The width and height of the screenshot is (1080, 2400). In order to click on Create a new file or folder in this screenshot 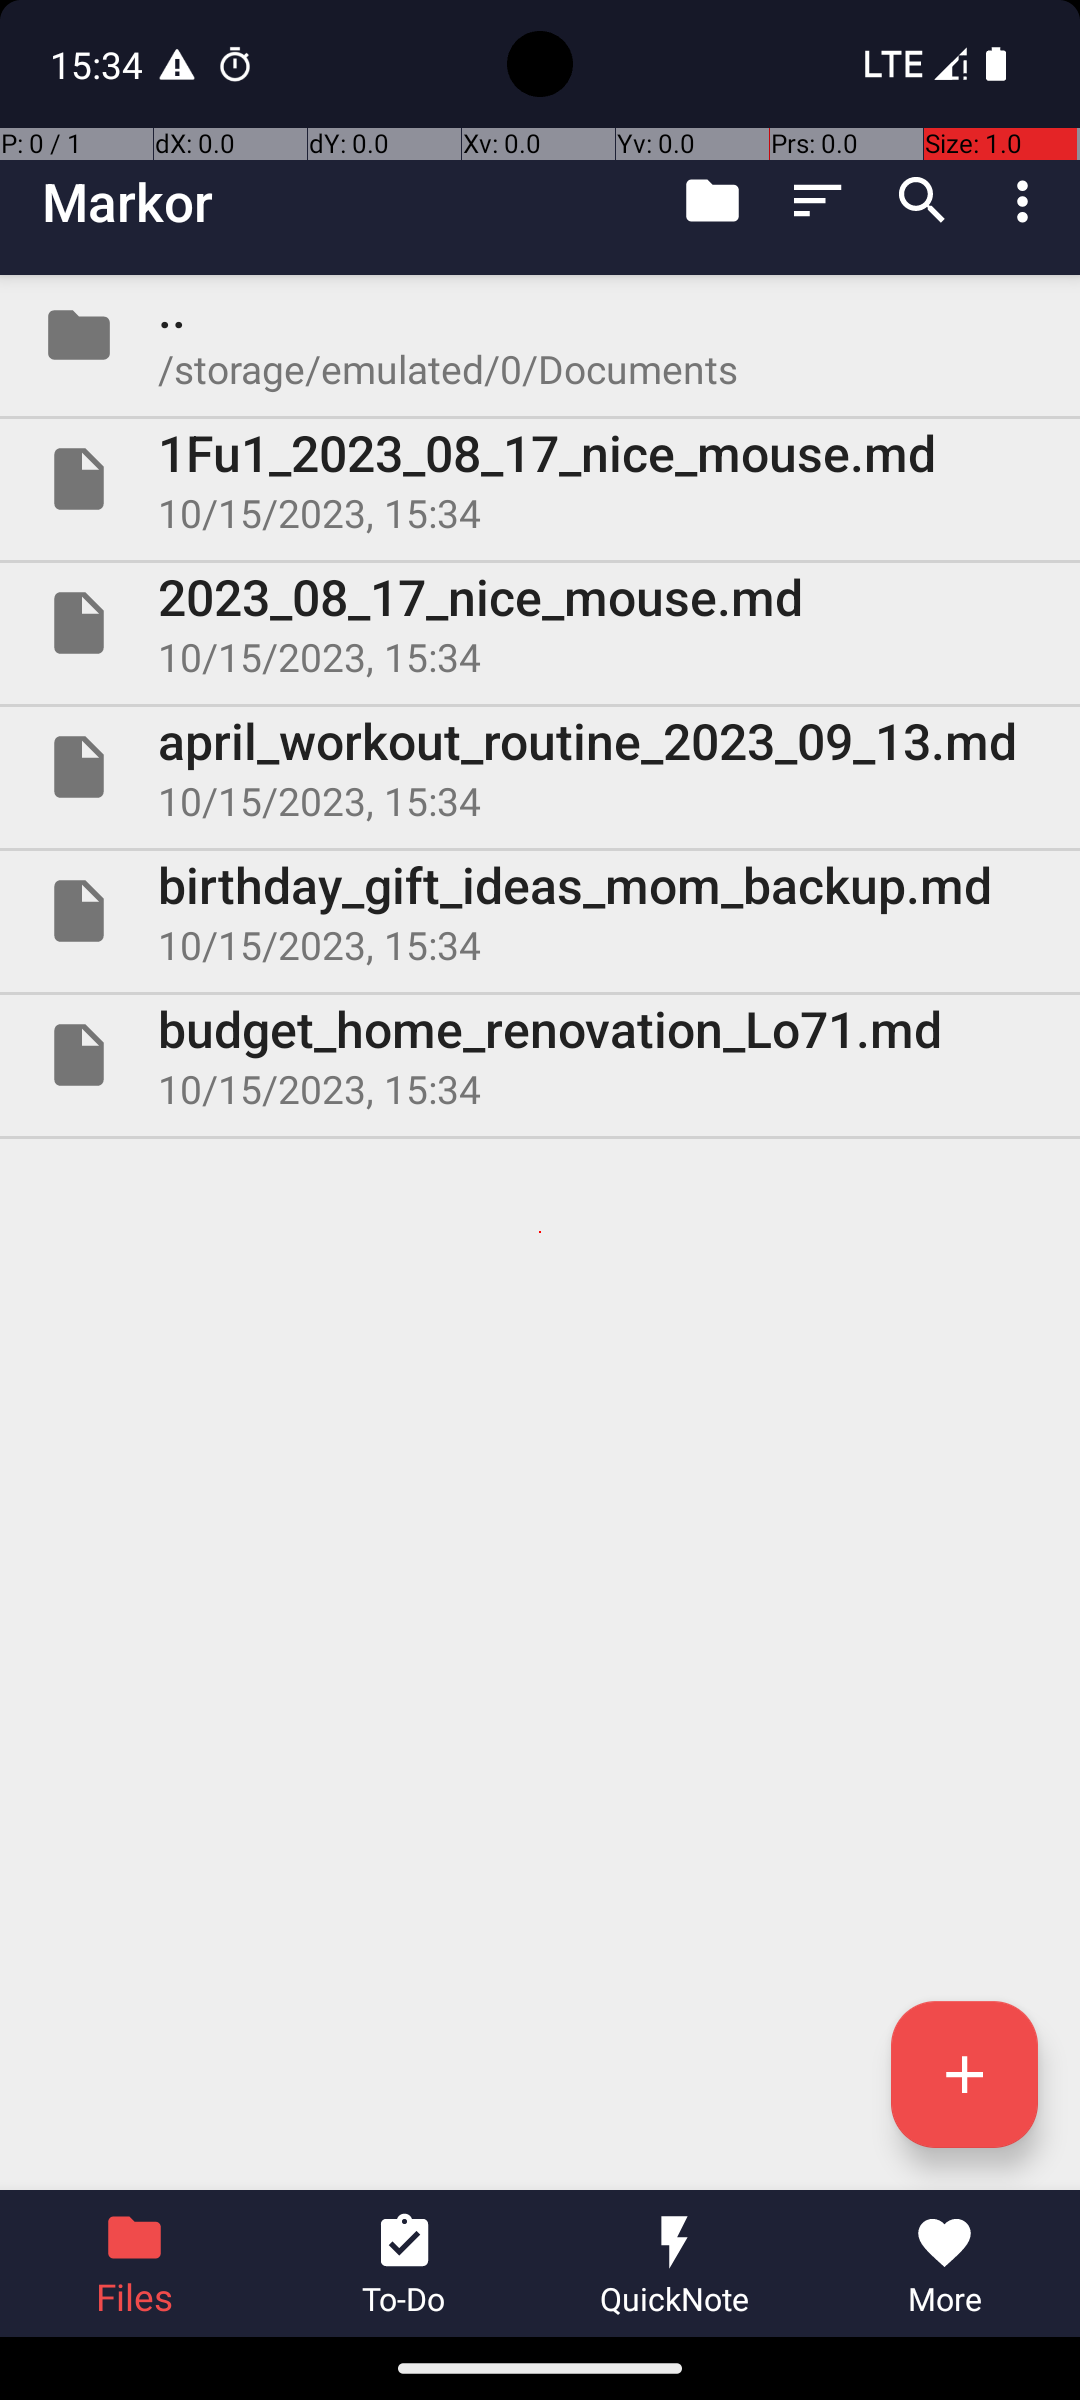, I will do `click(964, 2074)`.